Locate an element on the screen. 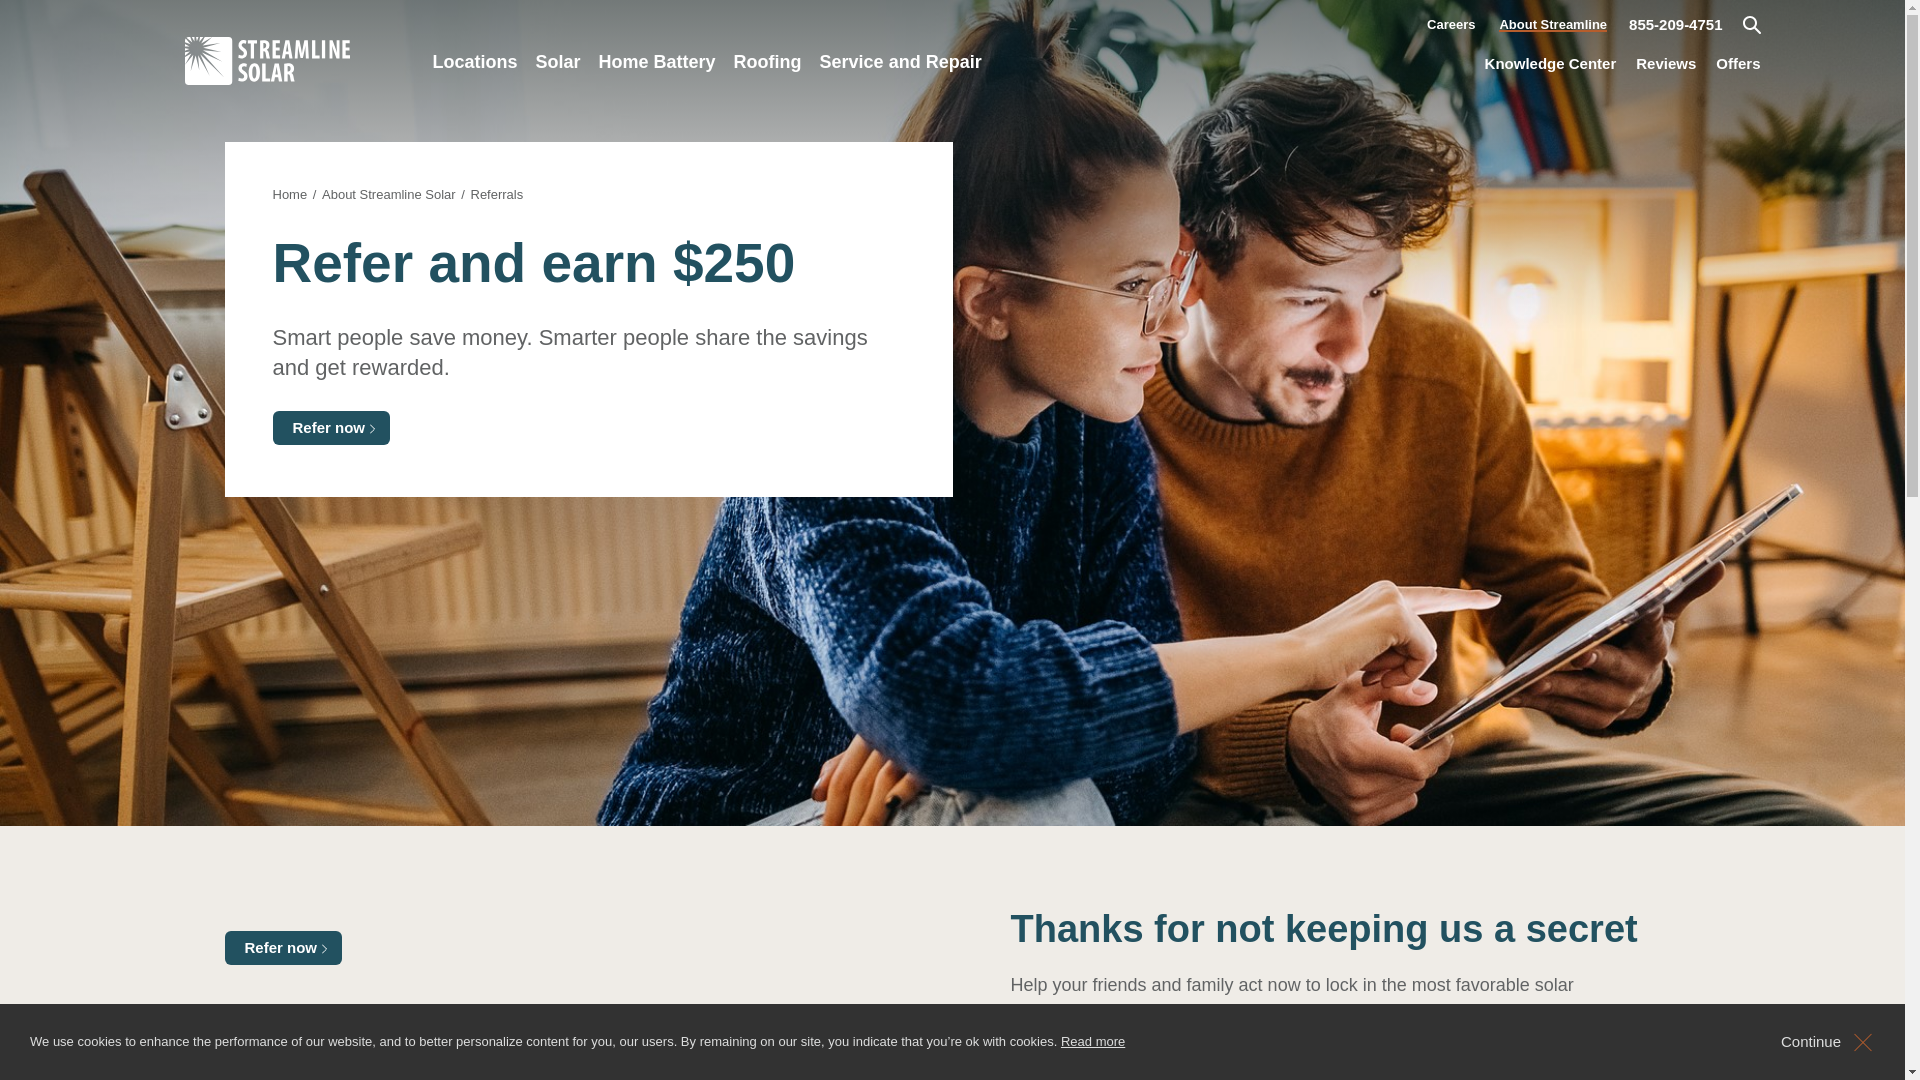 The width and height of the screenshot is (1920, 1080). Home Battery is located at coordinates (657, 86).